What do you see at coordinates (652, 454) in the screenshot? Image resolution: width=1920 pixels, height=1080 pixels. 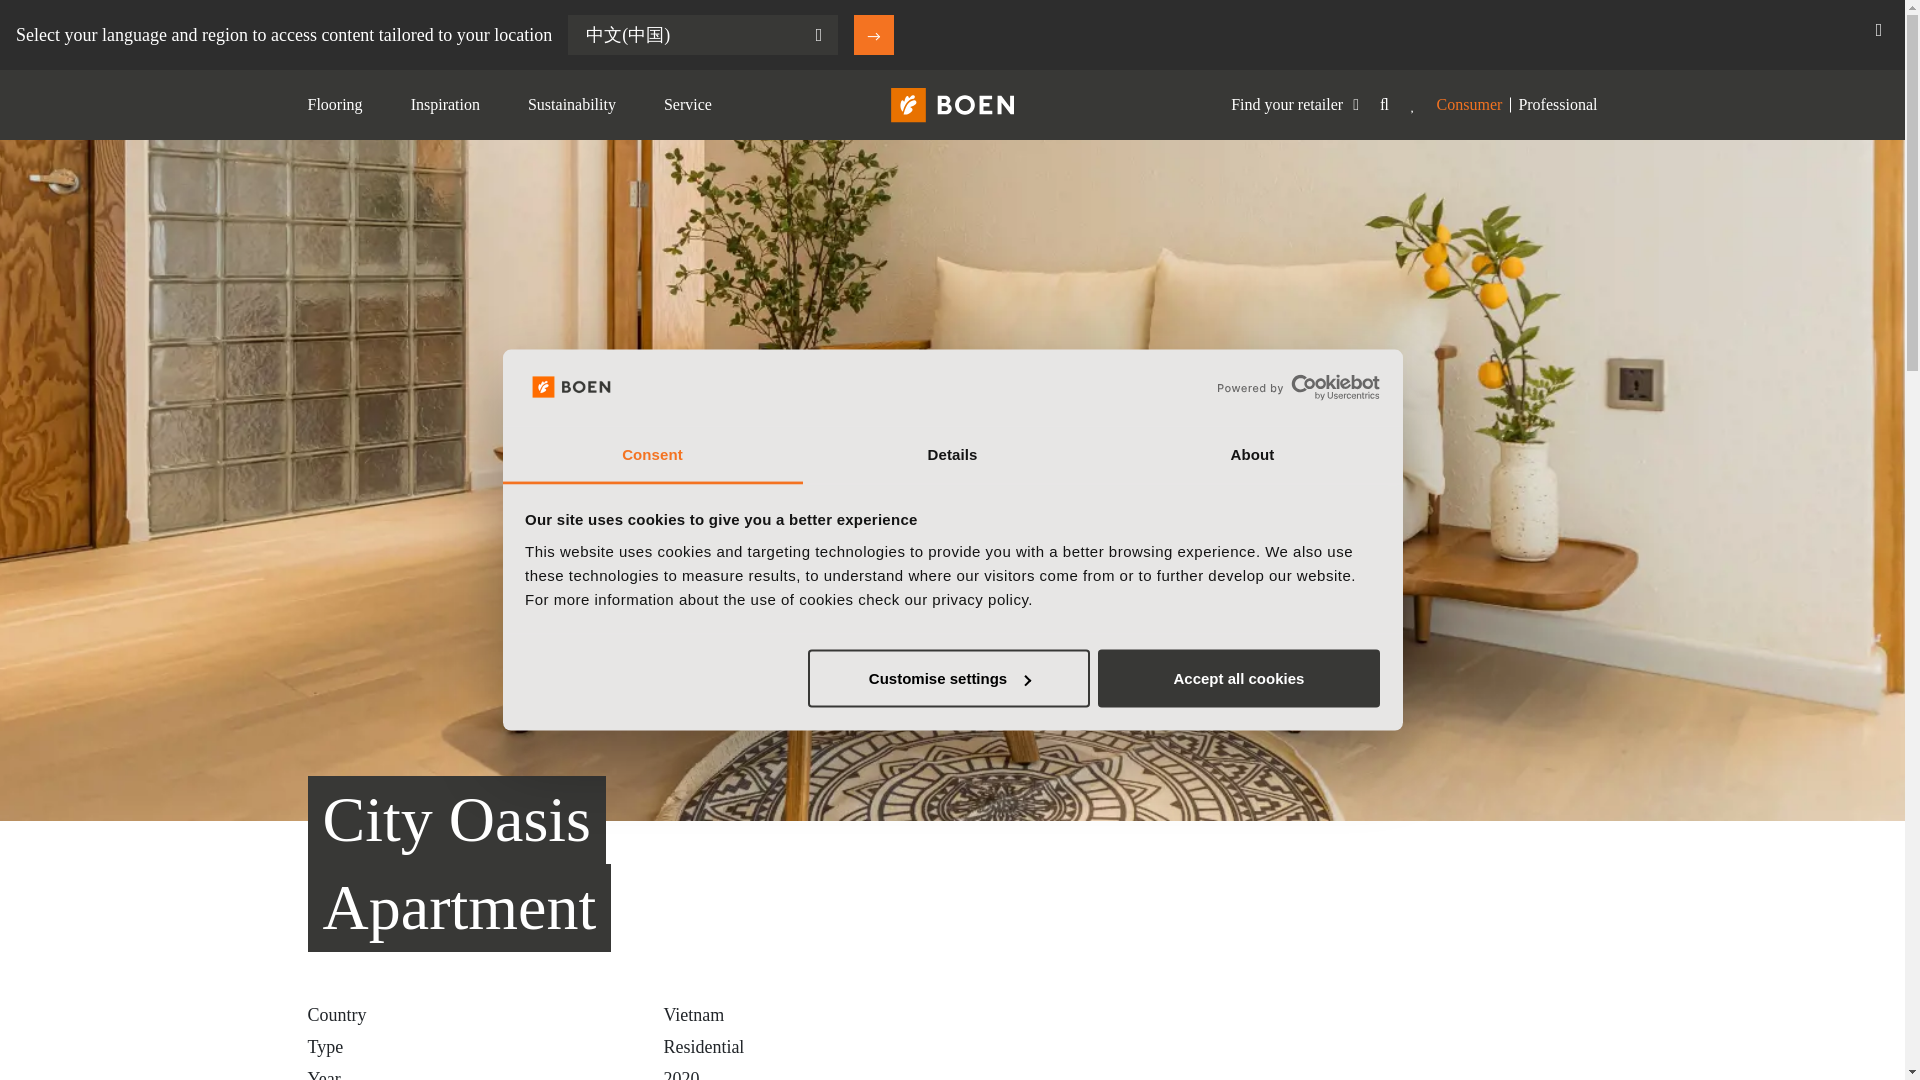 I see `Consent` at bounding box center [652, 454].